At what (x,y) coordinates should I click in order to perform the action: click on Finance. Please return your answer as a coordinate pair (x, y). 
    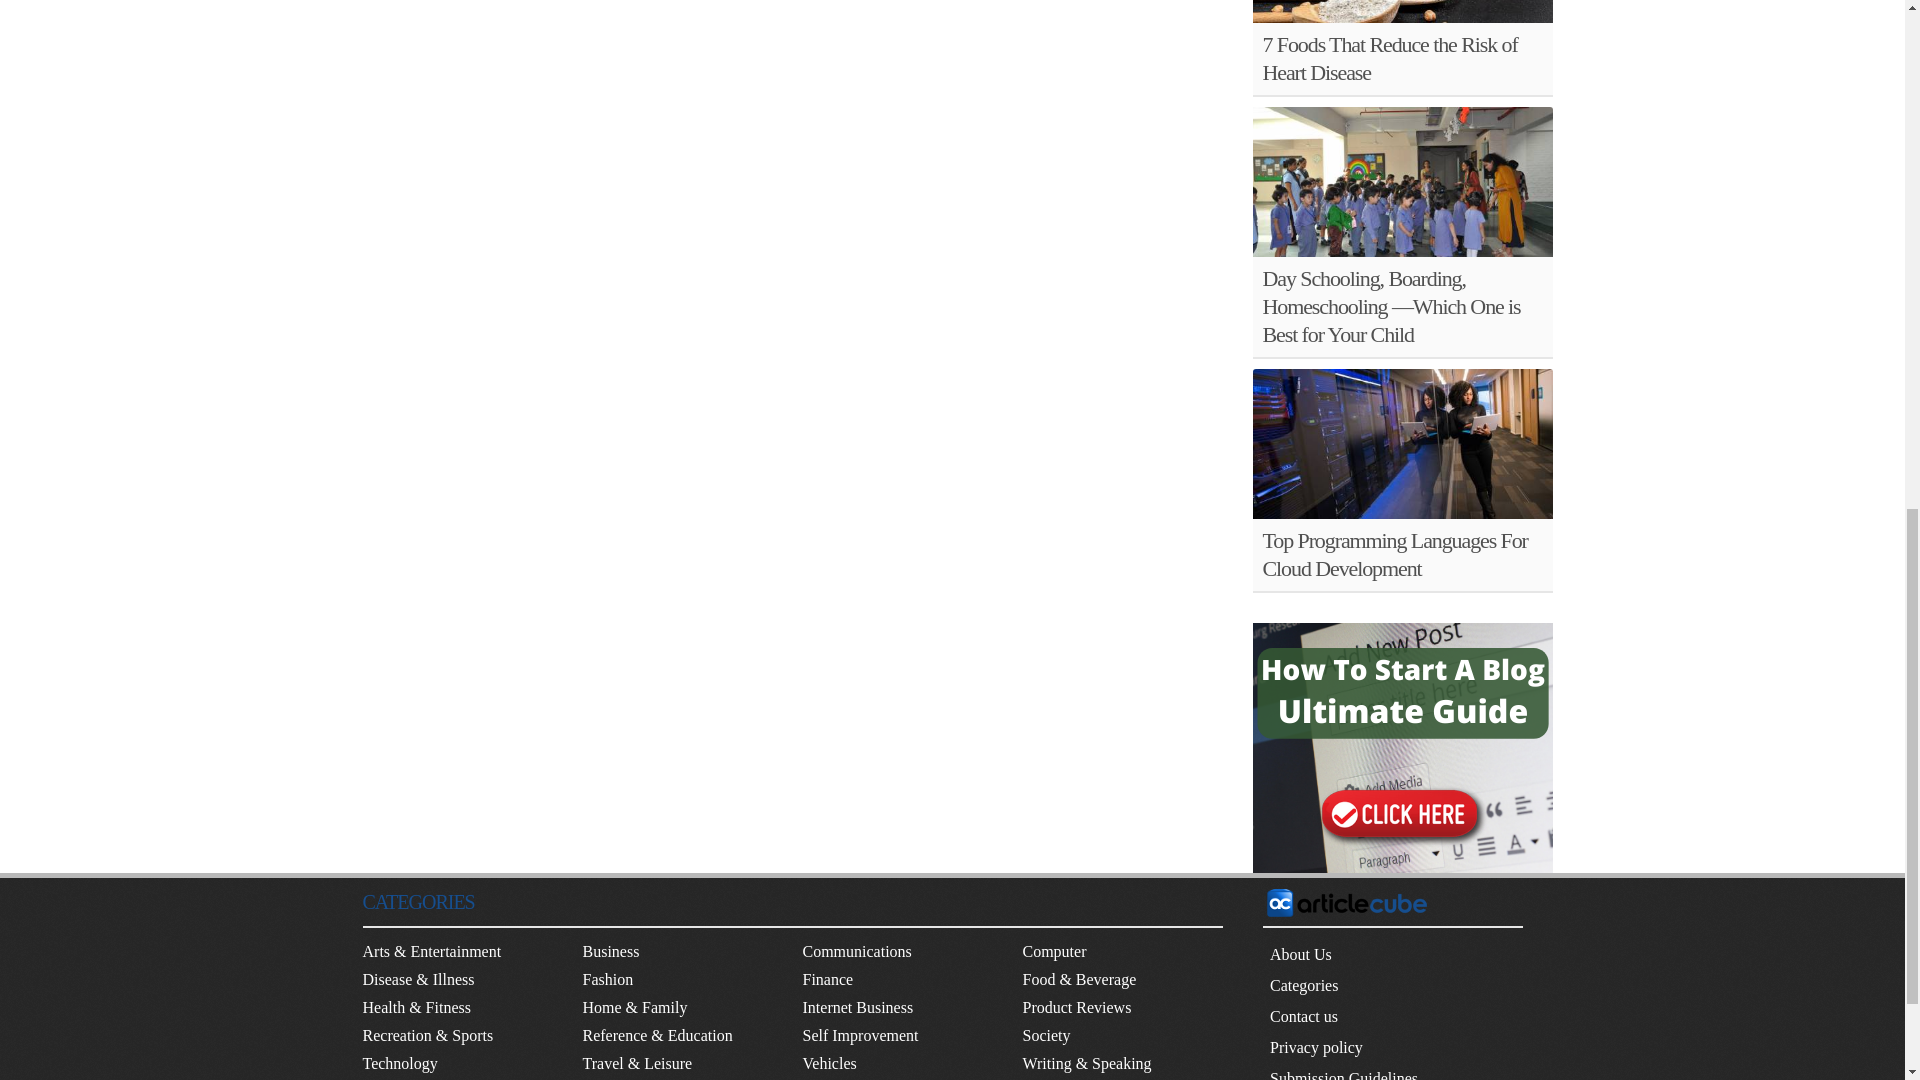
    Looking at the image, I should click on (827, 979).